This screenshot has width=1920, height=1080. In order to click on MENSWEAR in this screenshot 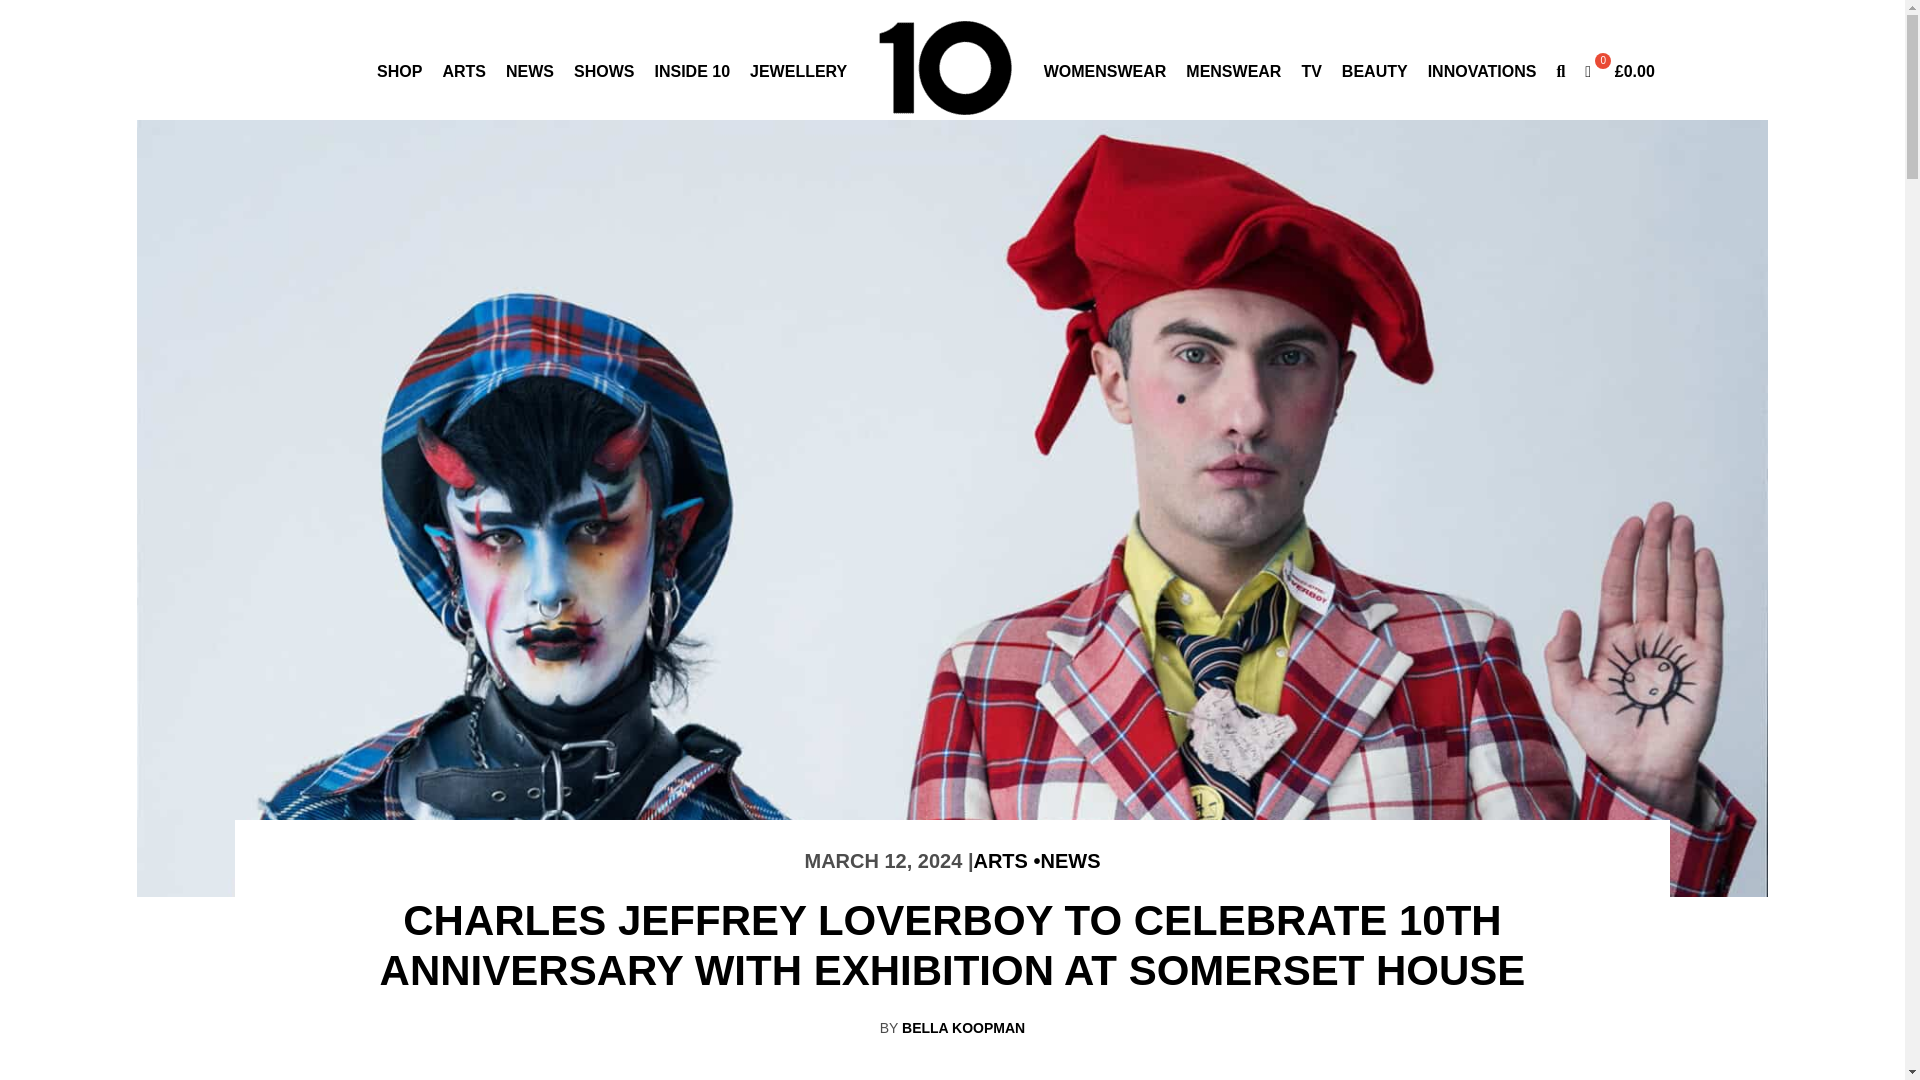, I will do `click(1233, 70)`.